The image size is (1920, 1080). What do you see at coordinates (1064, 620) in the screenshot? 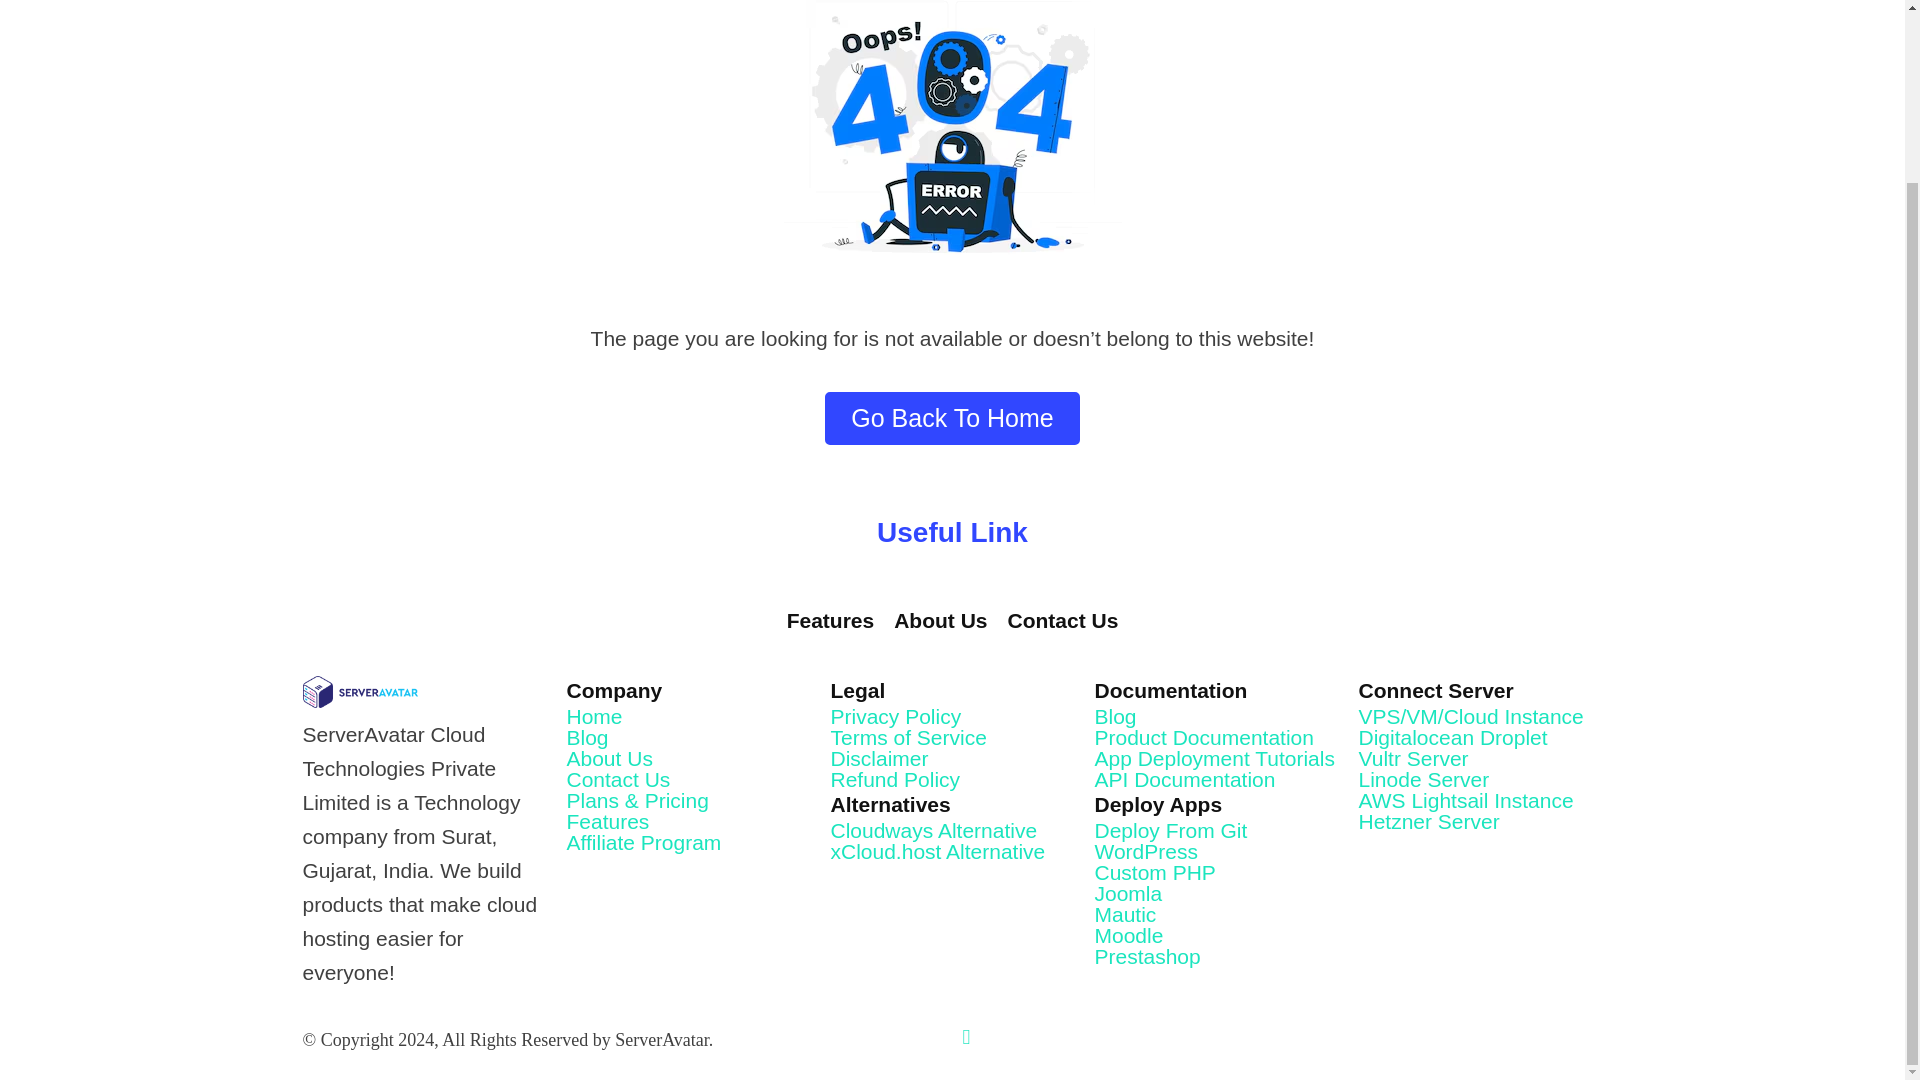
I see `Contact Us` at bounding box center [1064, 620].